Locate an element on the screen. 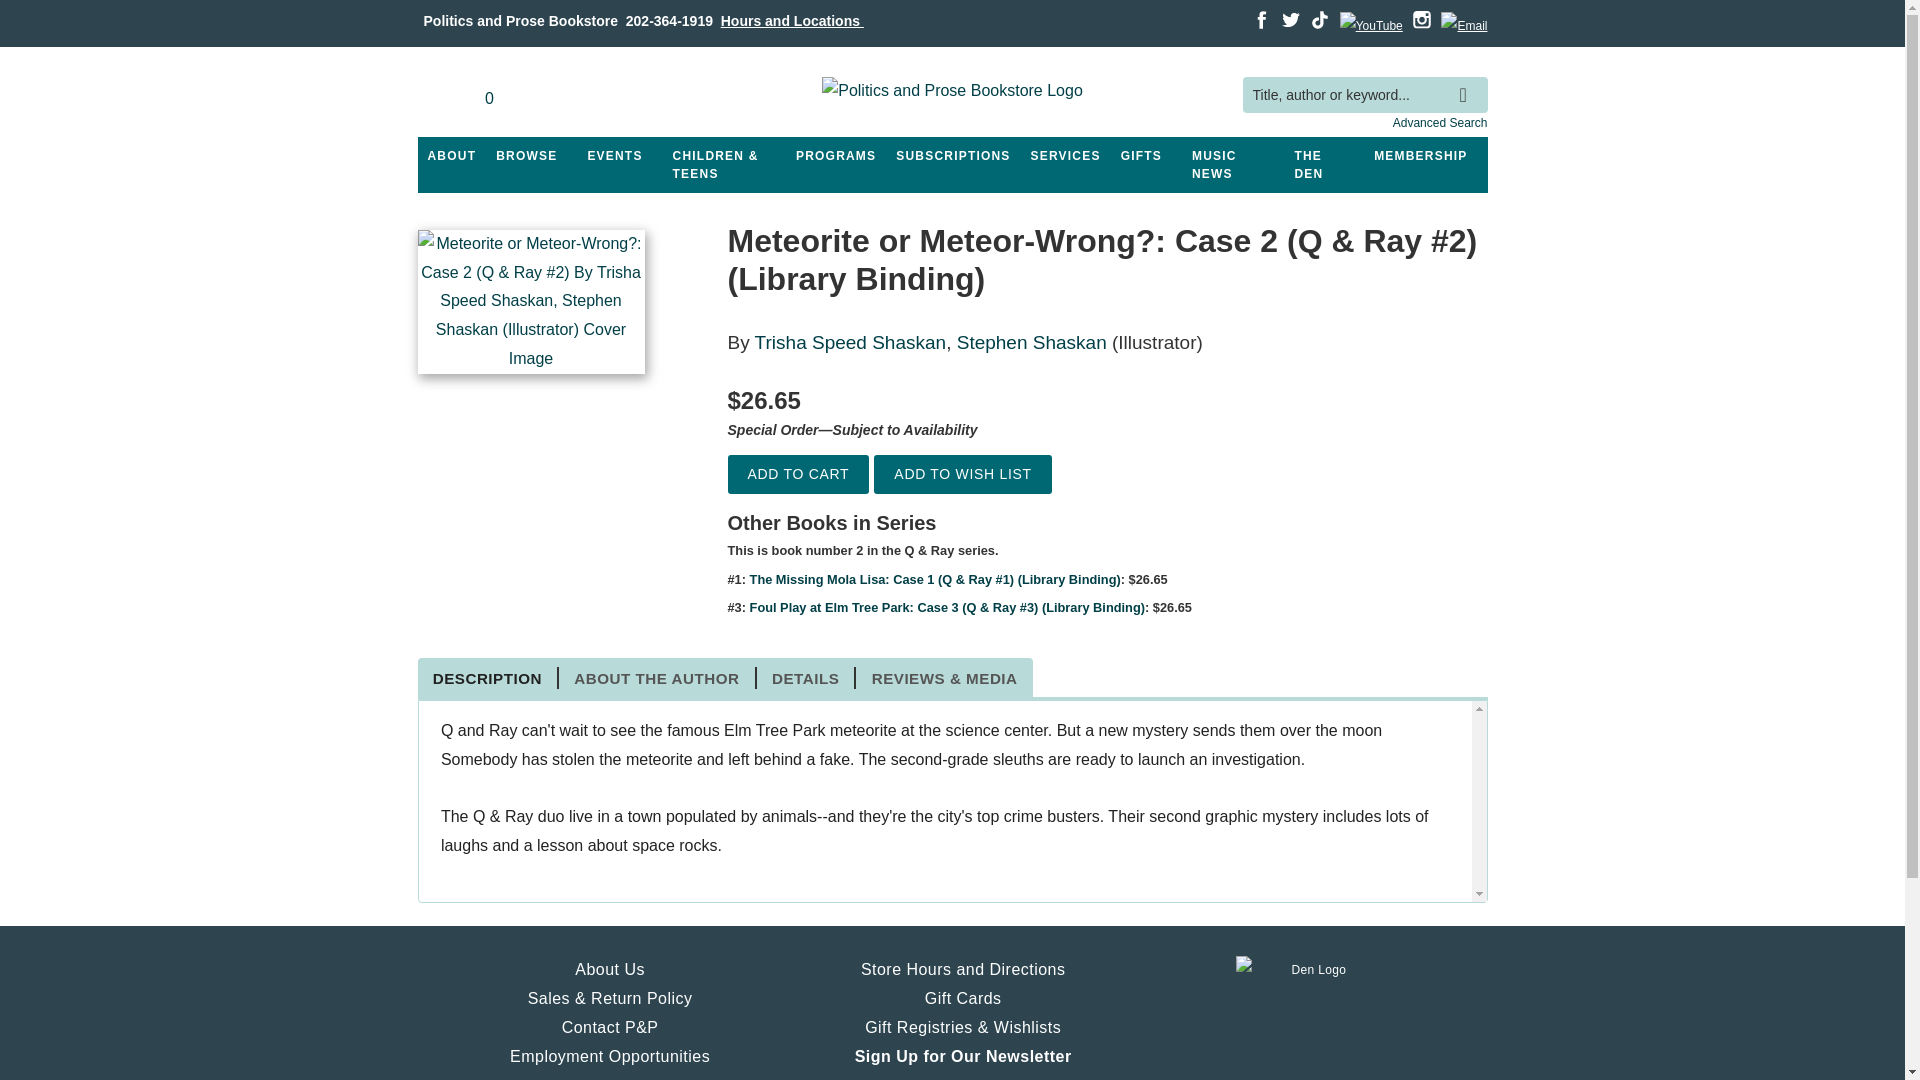  EVENTS is located at coordinates (614, 156).